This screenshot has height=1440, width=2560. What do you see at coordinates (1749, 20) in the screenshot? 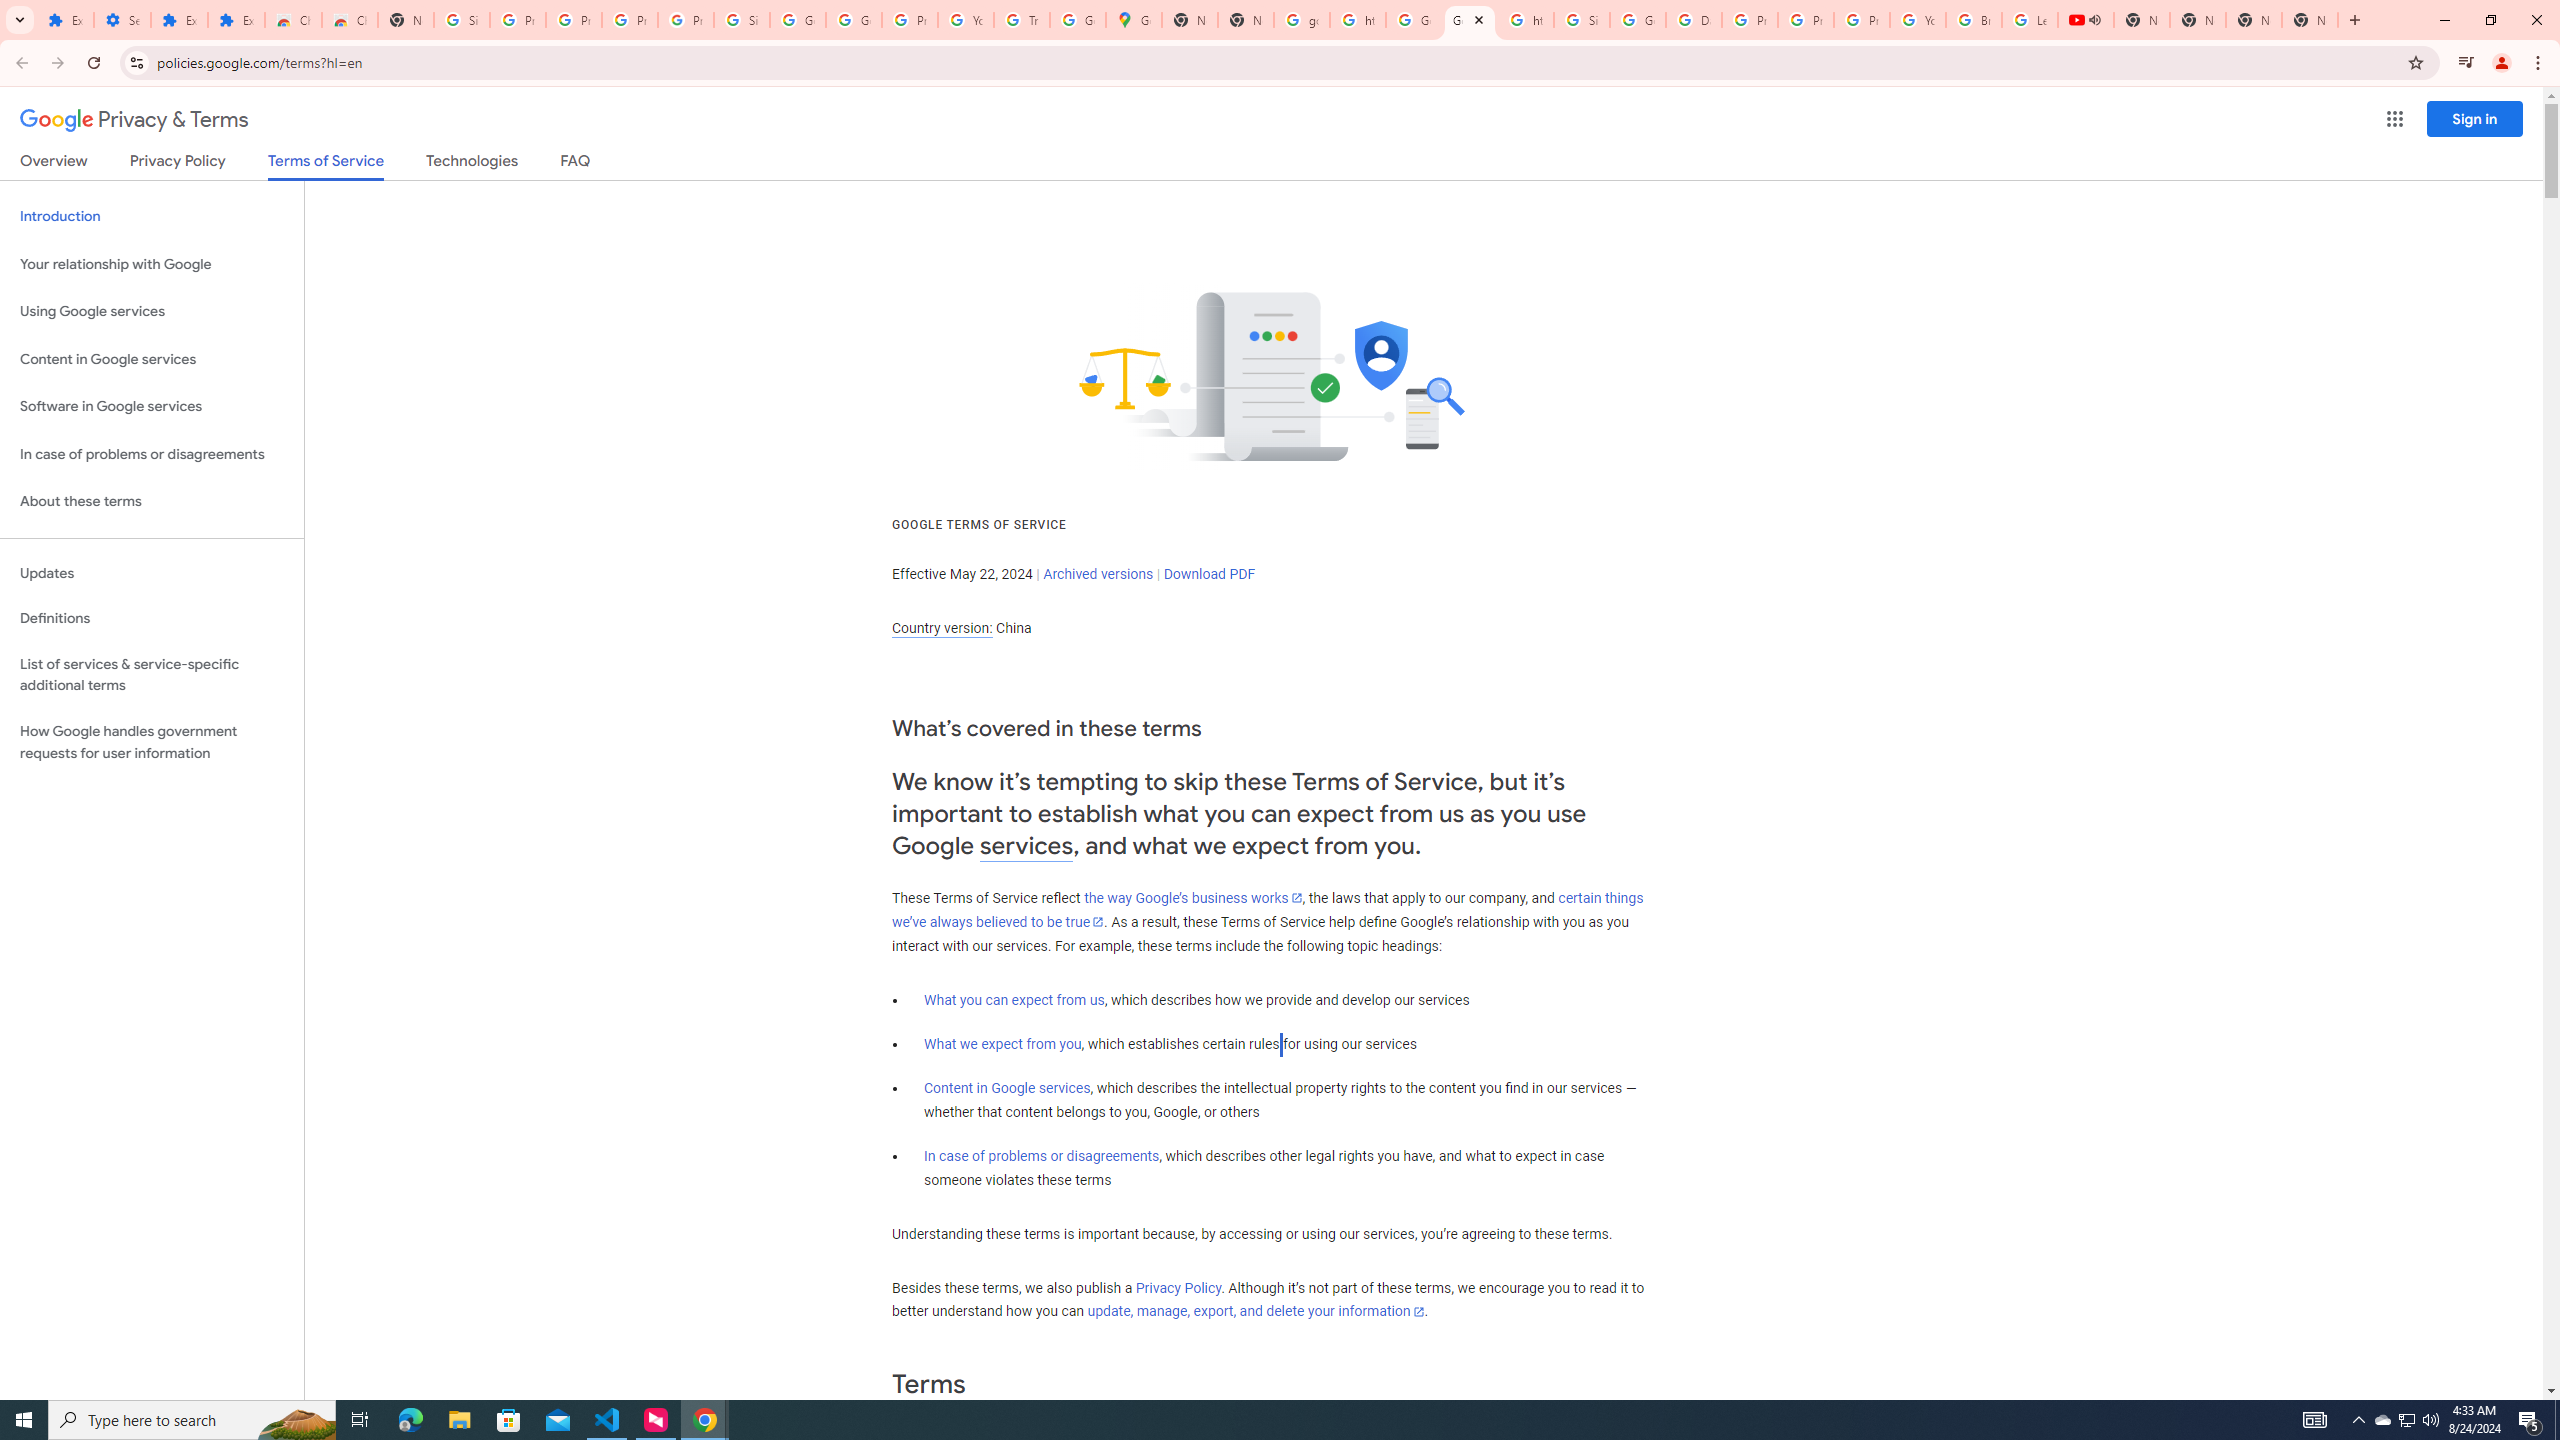
I see `Privacy Help Center - Policies Help` at bounding box center [1749, 20].